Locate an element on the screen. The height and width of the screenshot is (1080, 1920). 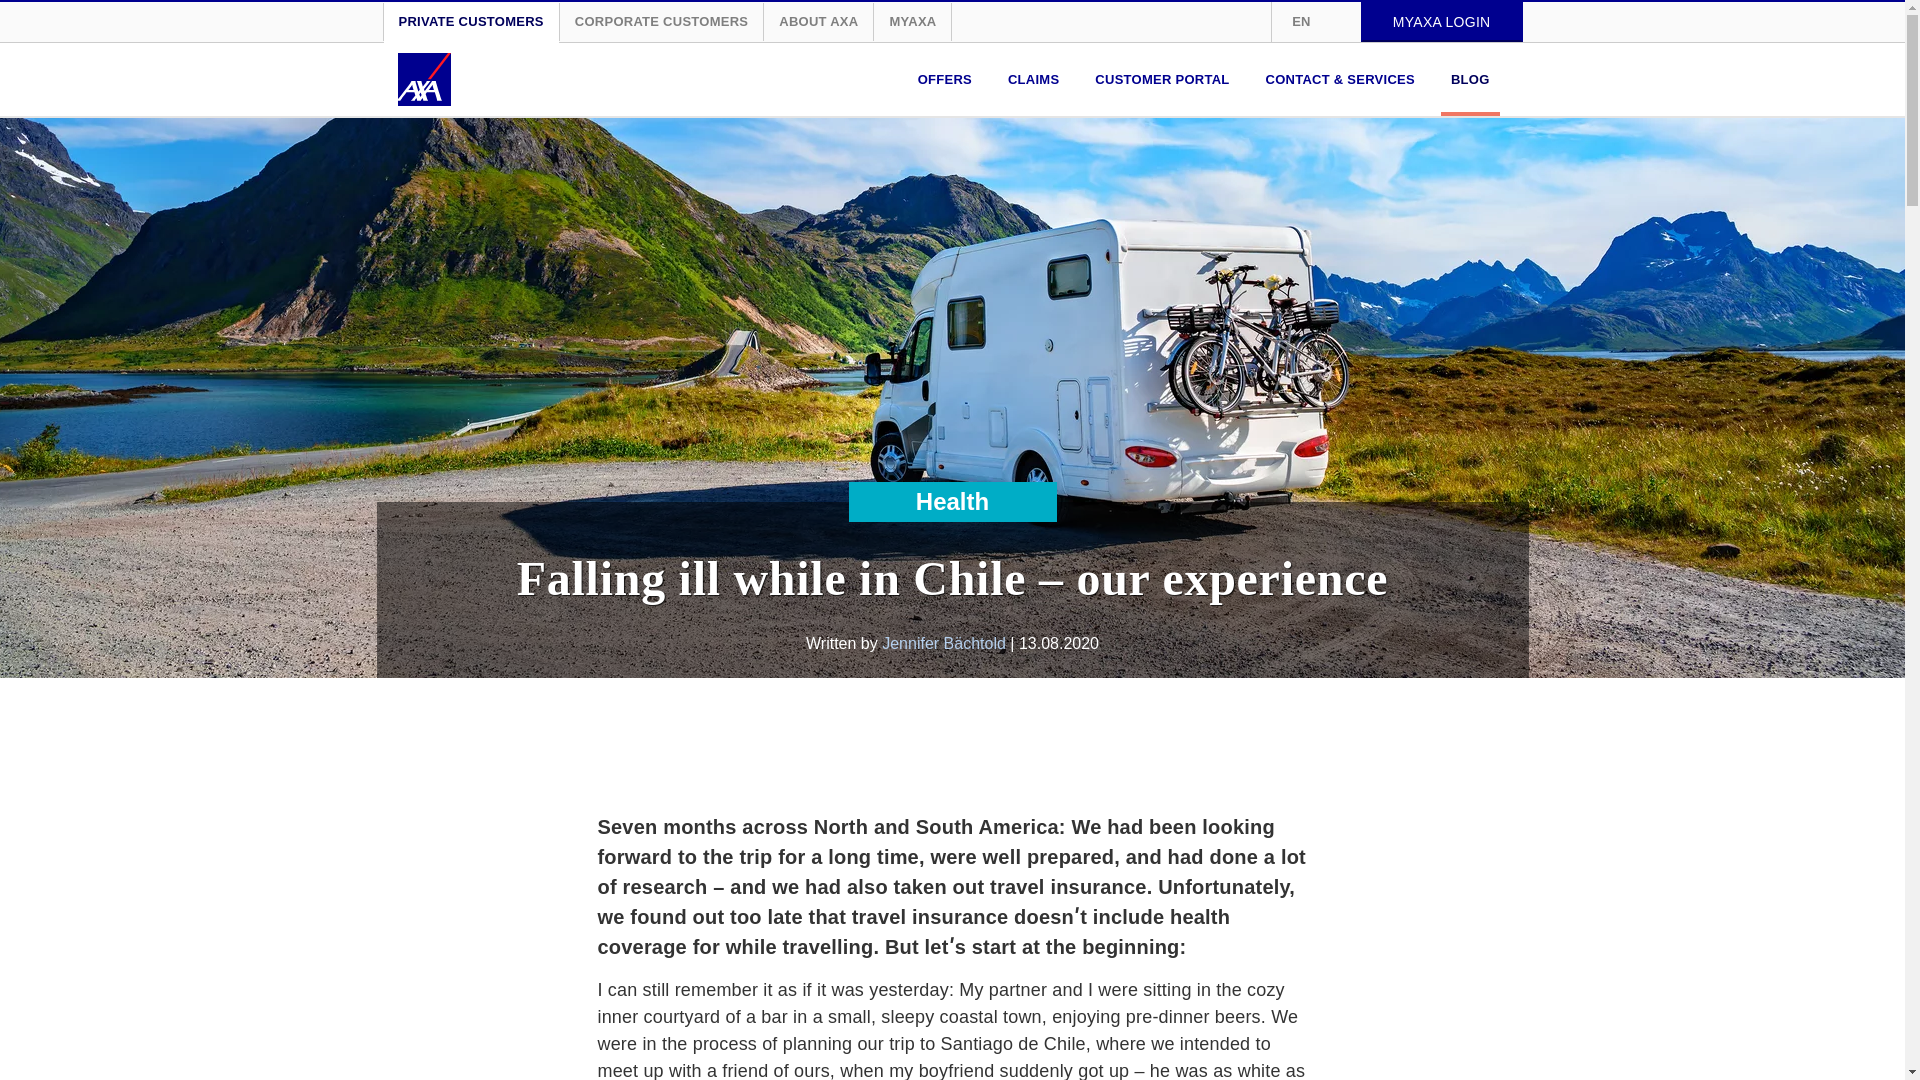
ABOUT AXA is located at coordinates (818, 22).